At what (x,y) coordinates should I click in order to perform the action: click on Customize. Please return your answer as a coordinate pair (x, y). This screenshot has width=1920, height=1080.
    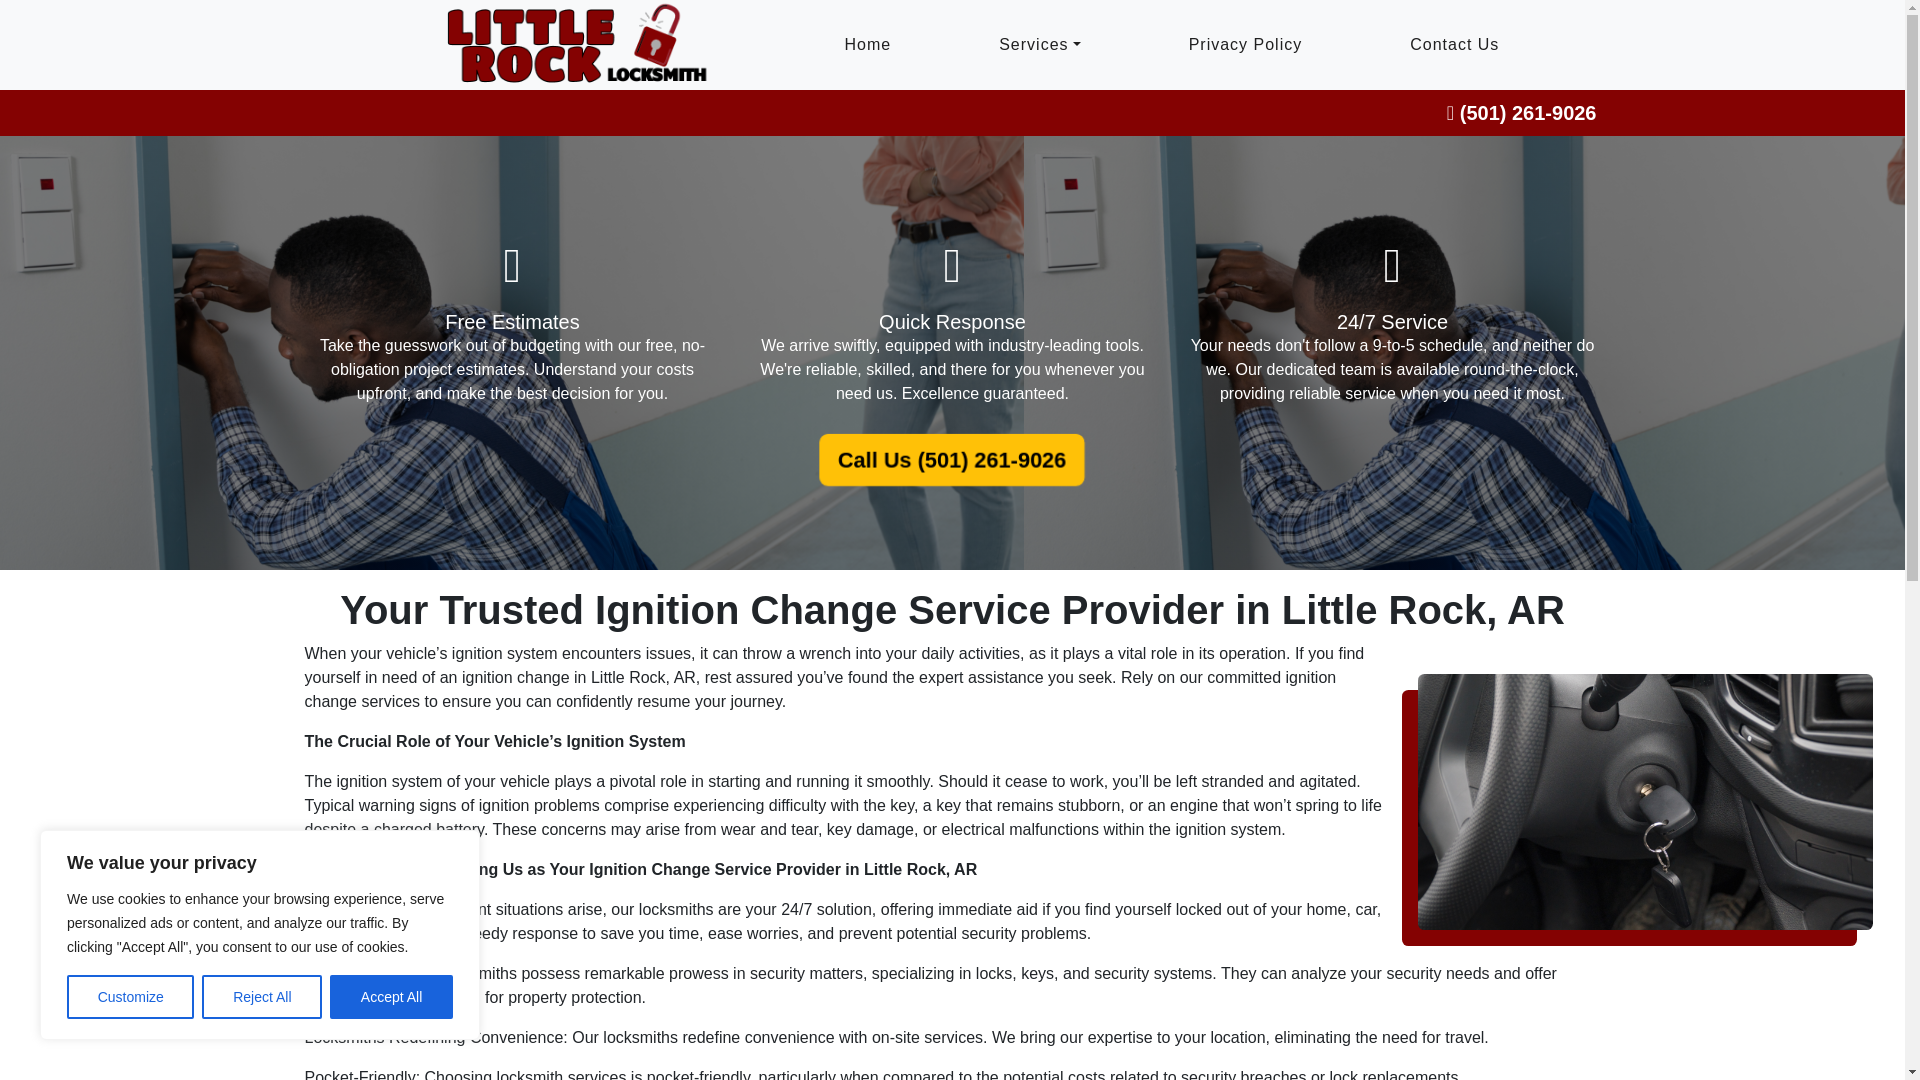
    Looking at the image, I should click on (130, 997).